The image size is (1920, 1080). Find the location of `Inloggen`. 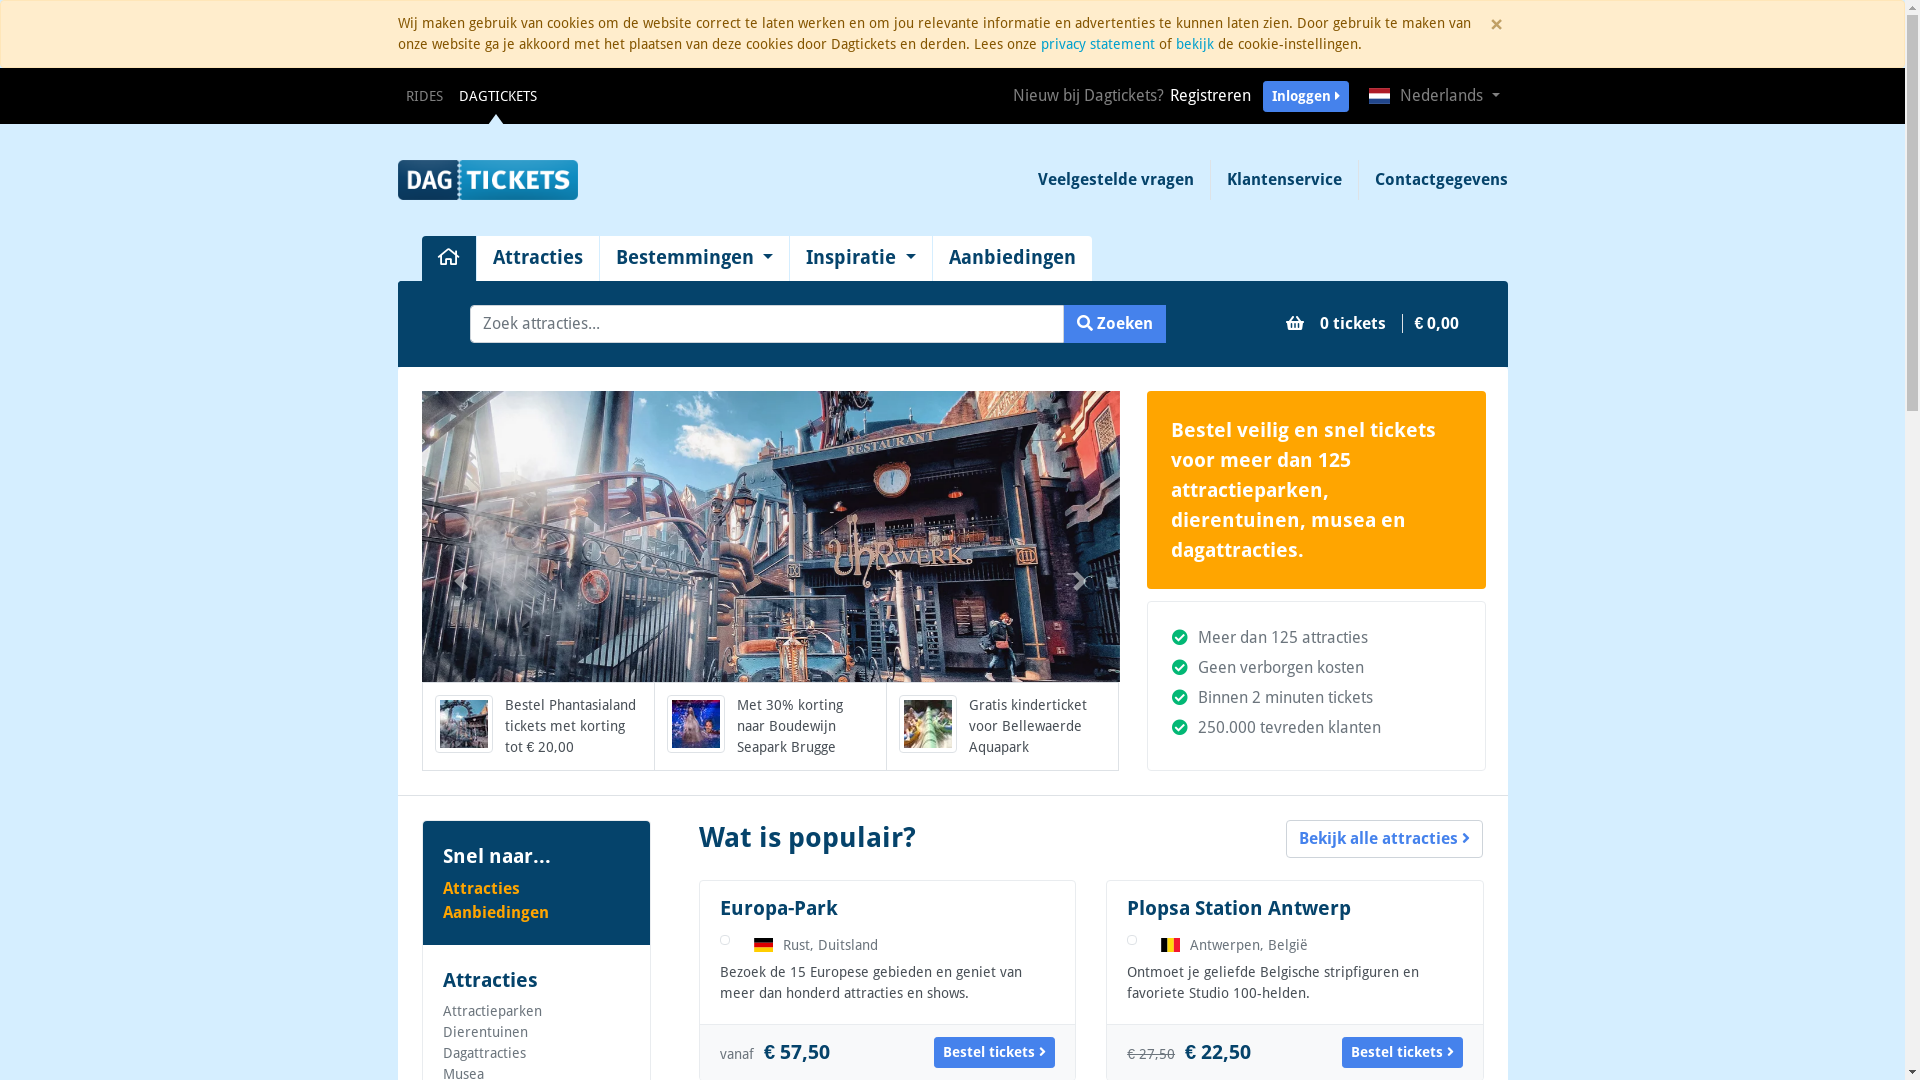

Inloggen is located at coordinates (1306, 96).